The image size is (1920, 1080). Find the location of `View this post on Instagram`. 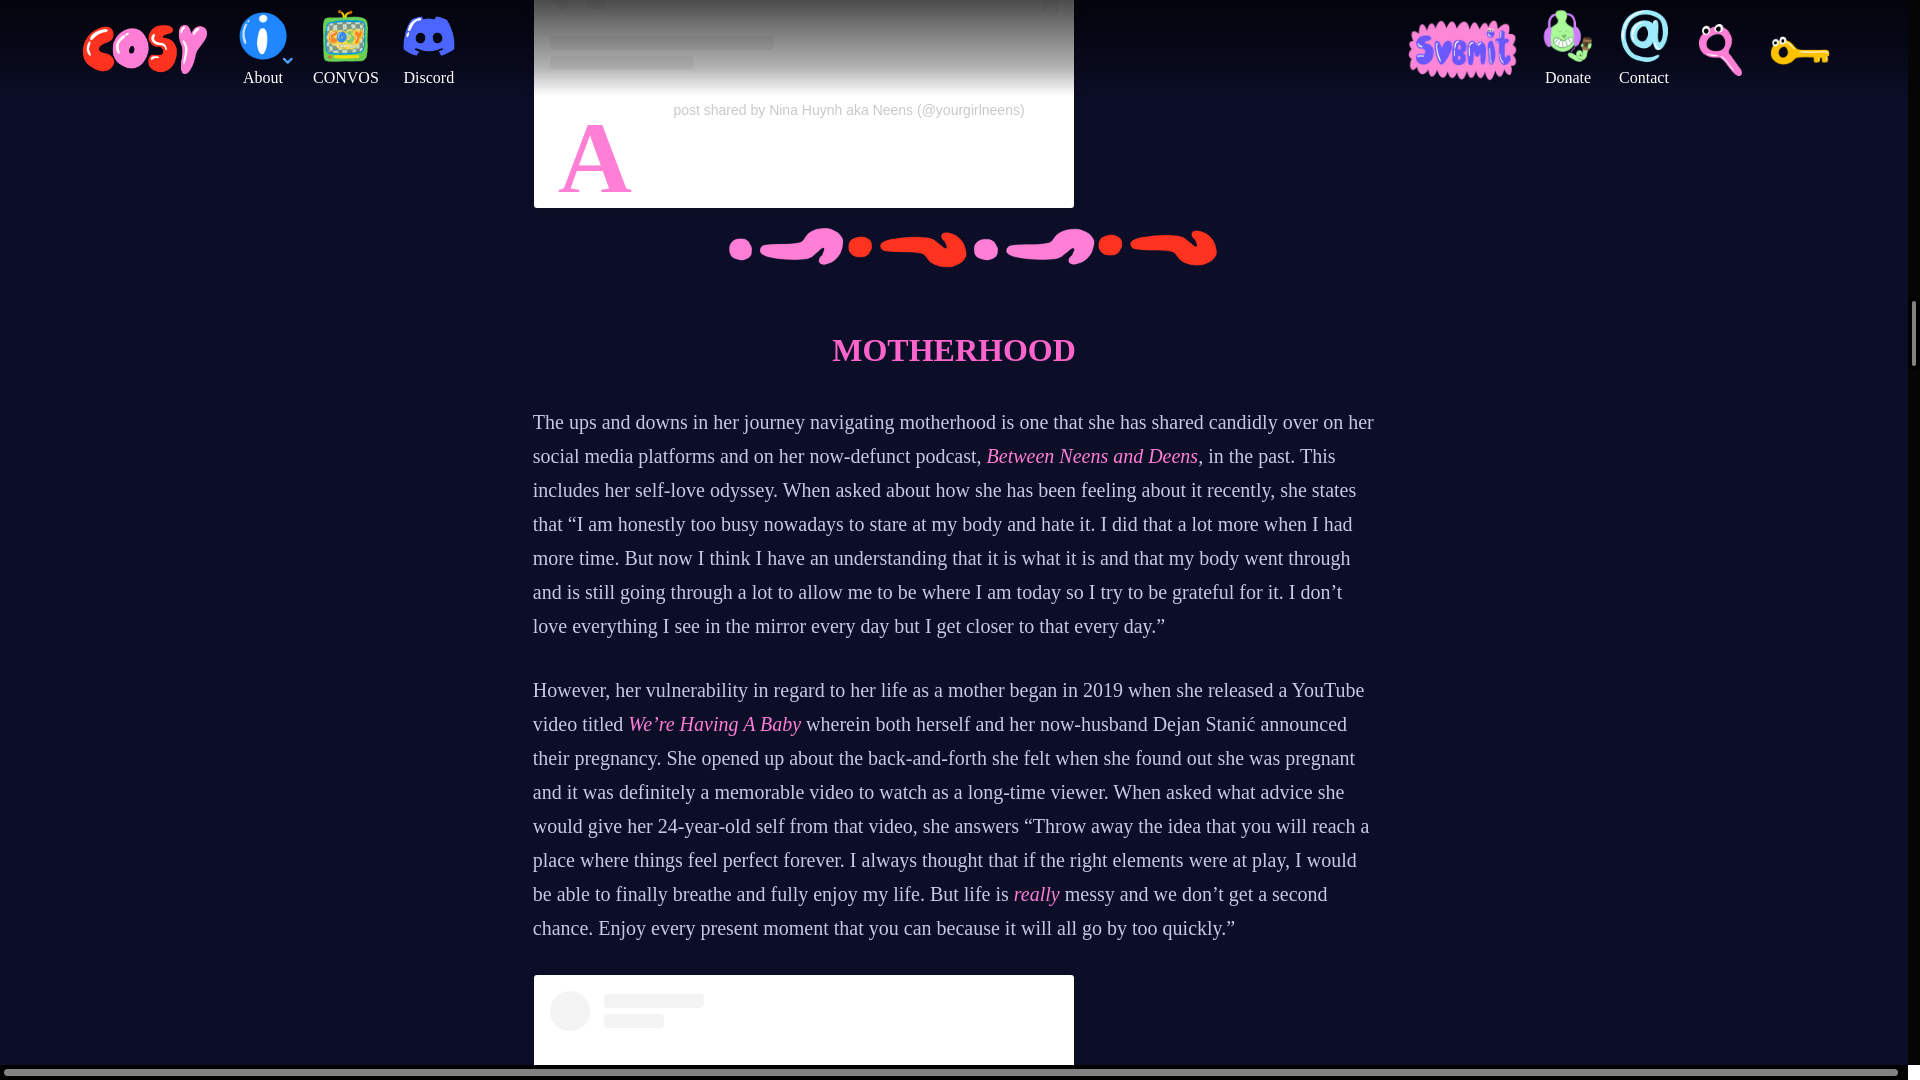

View this post on Instagram is located at coordinates (803, 35).